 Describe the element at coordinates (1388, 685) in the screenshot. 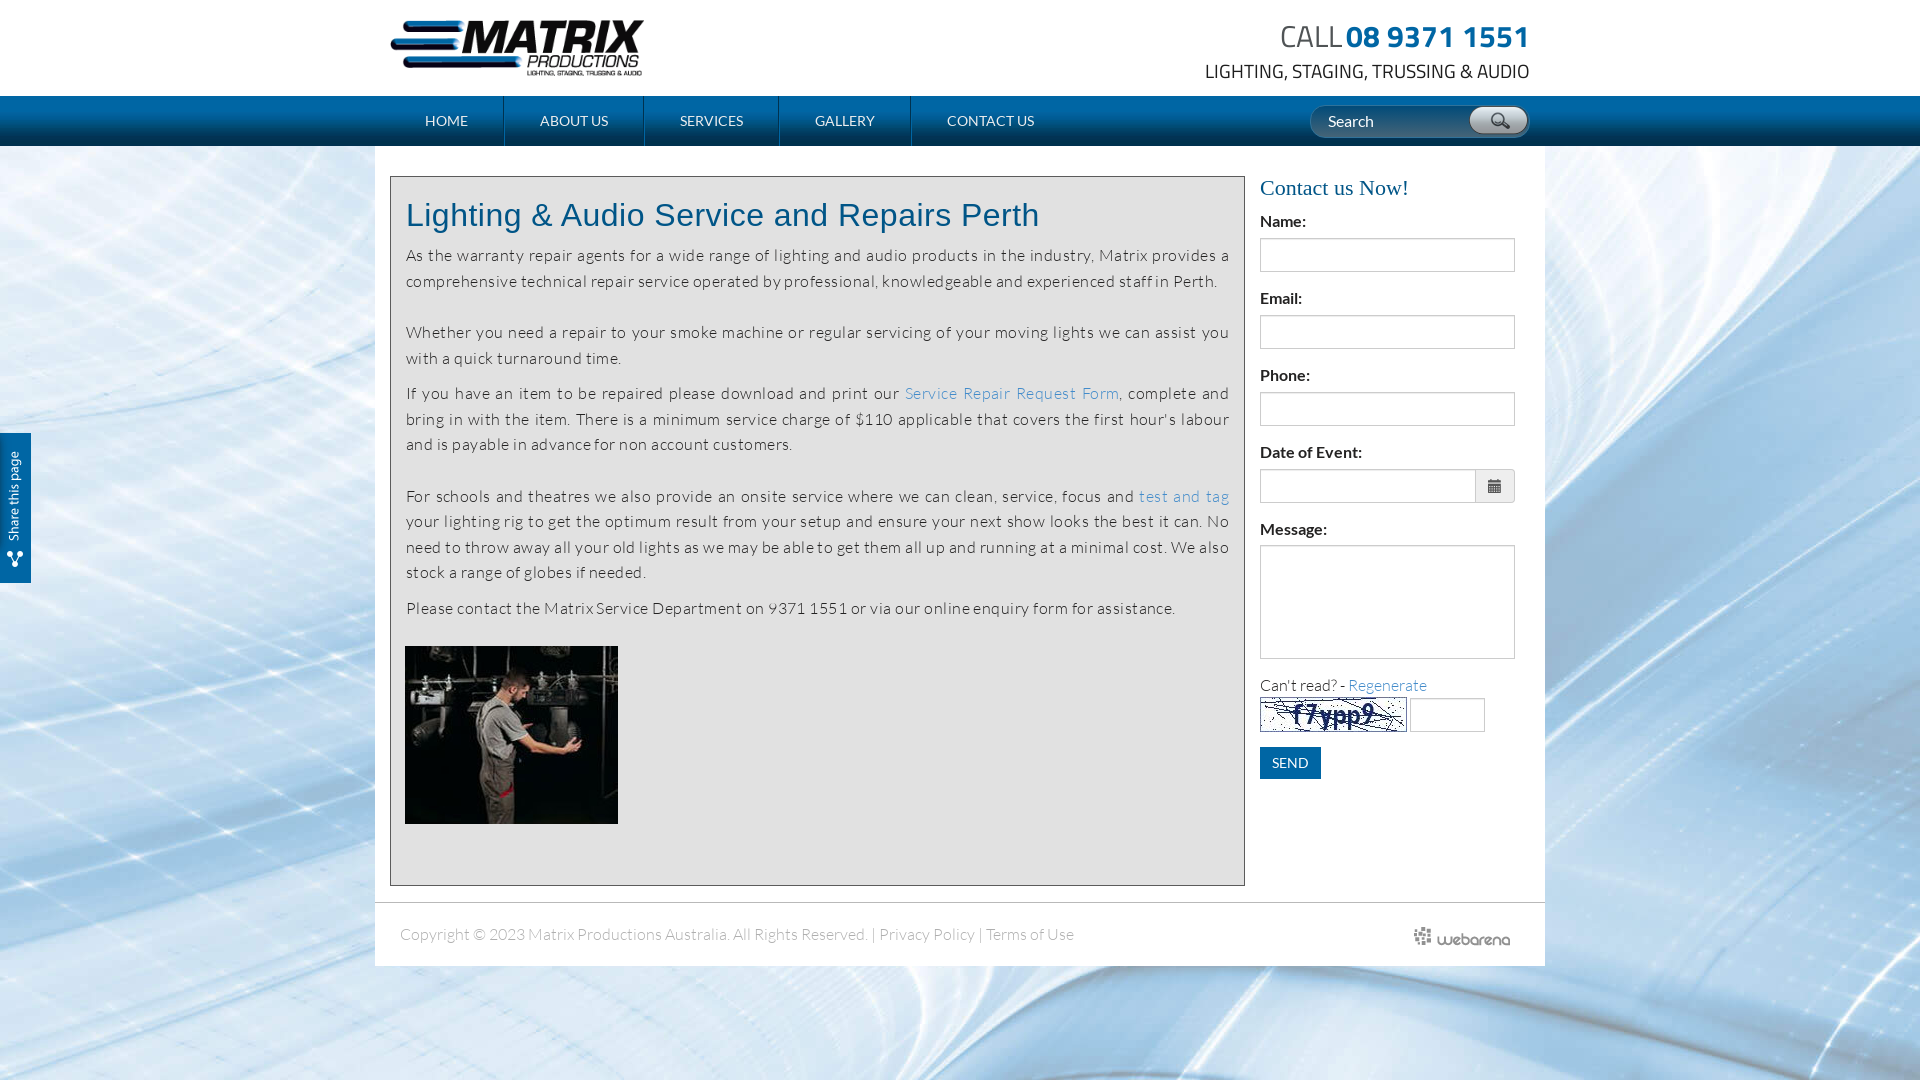

I see `Regenerate` at that location.